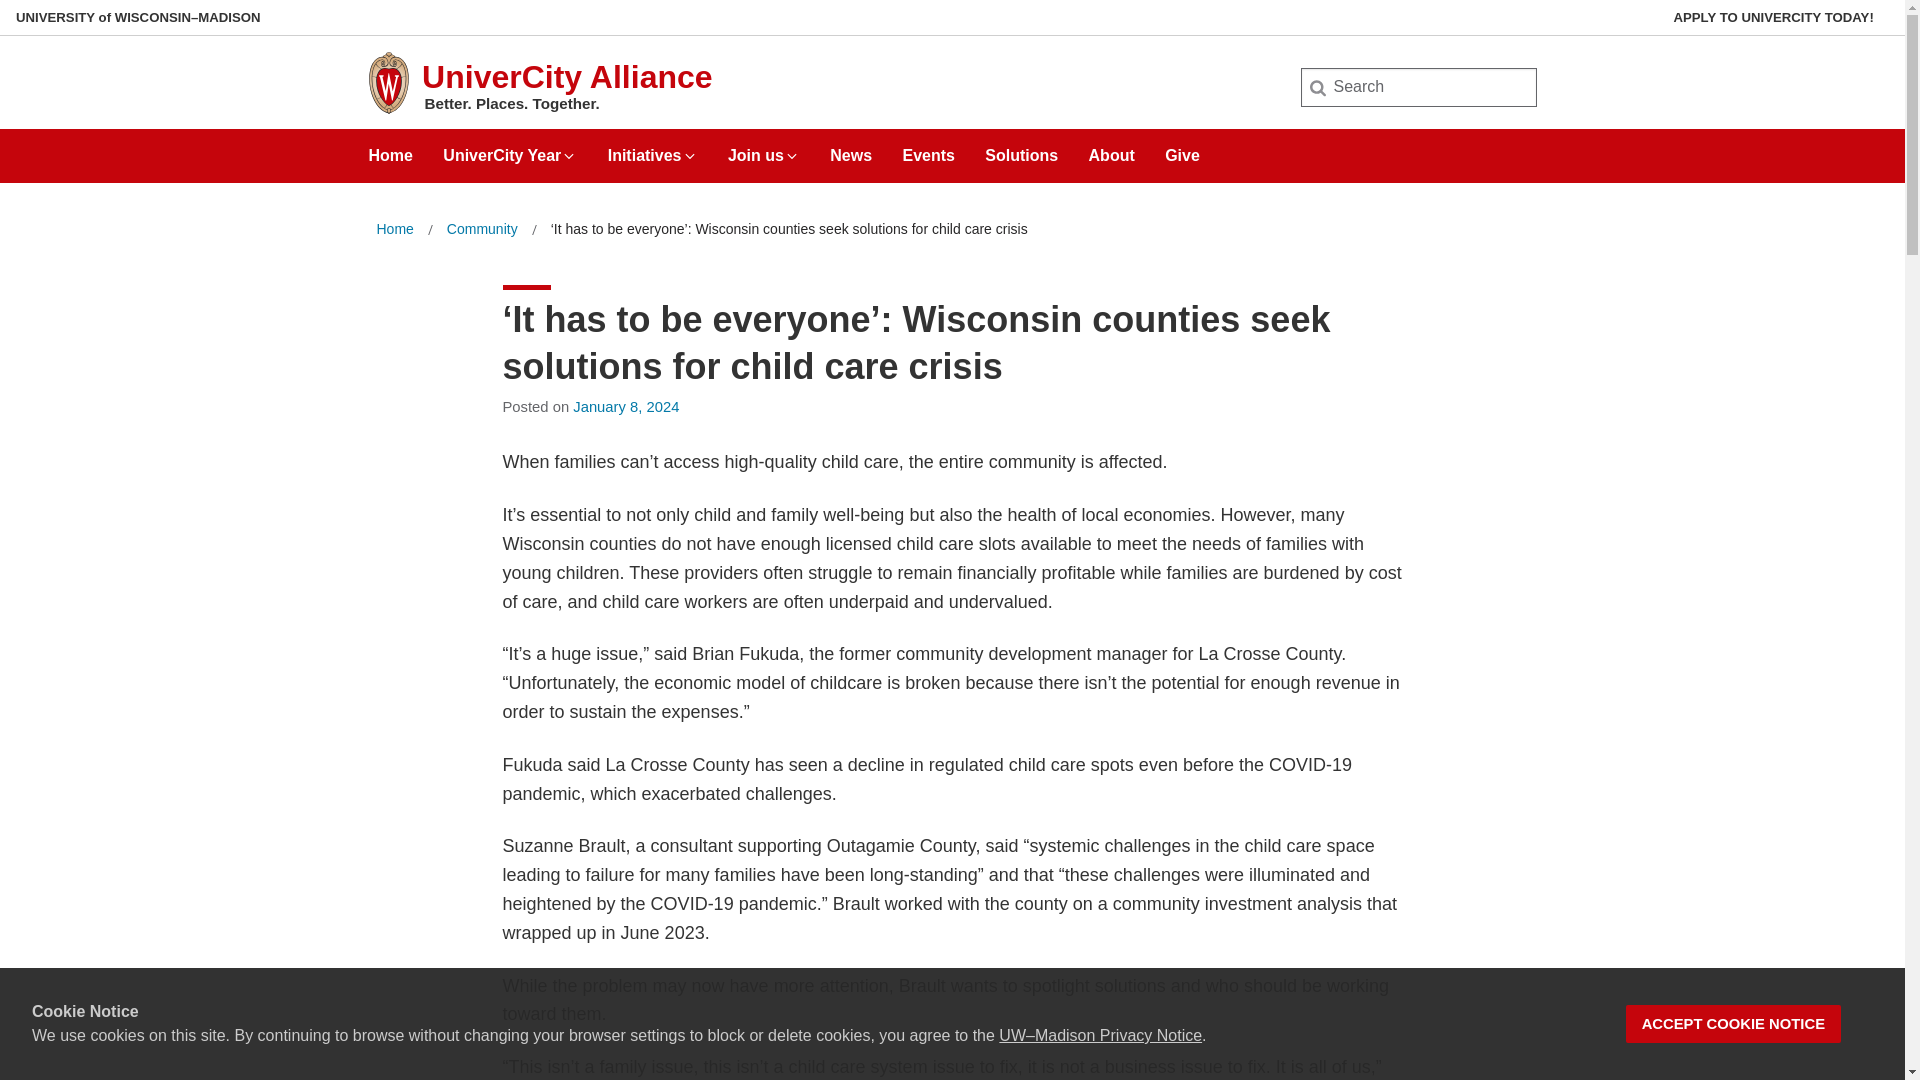  What do you see at coordinates (567, 77) in the screenshot?
I see `UniverCity Alliance` at bounding box center [567, 77].